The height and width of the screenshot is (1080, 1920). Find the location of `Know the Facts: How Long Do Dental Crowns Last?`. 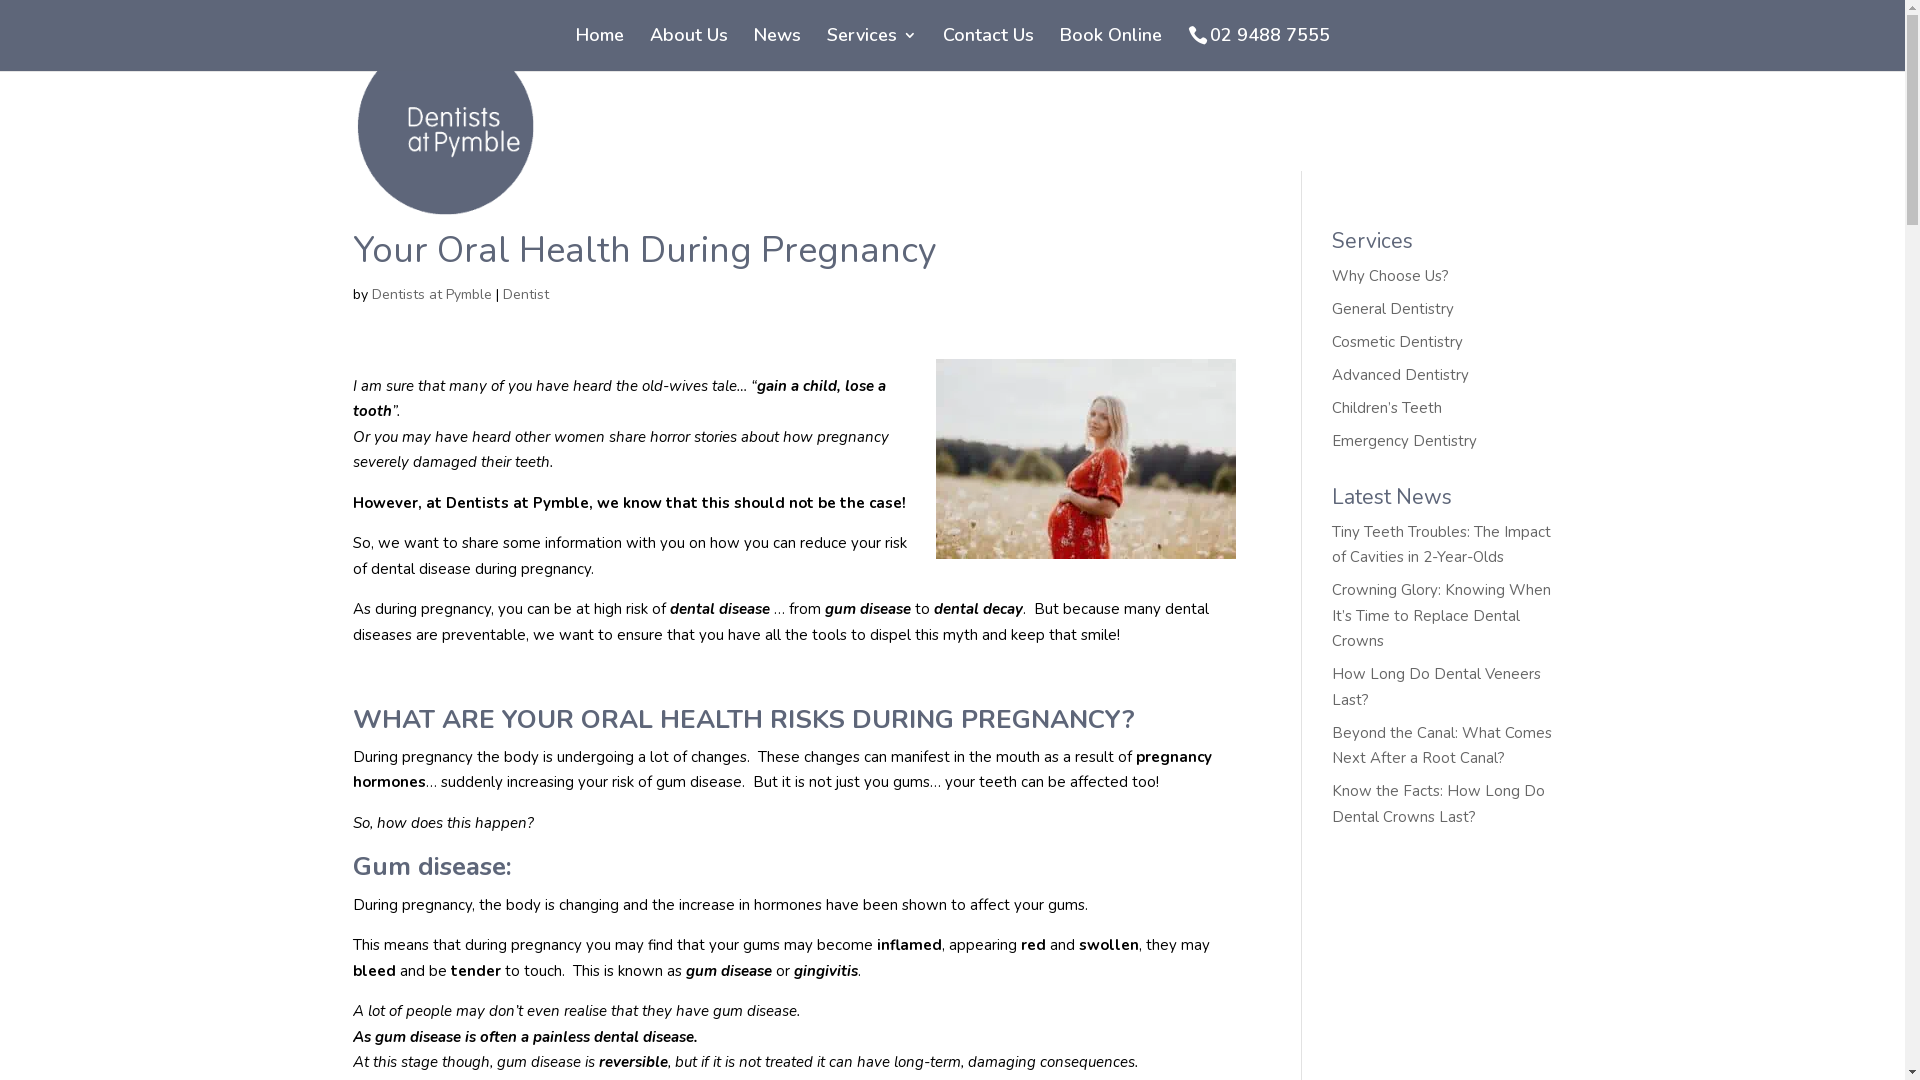

Know the Facts: How Long Do Dental Crowns Last? is located at coordinates (1438, 804).